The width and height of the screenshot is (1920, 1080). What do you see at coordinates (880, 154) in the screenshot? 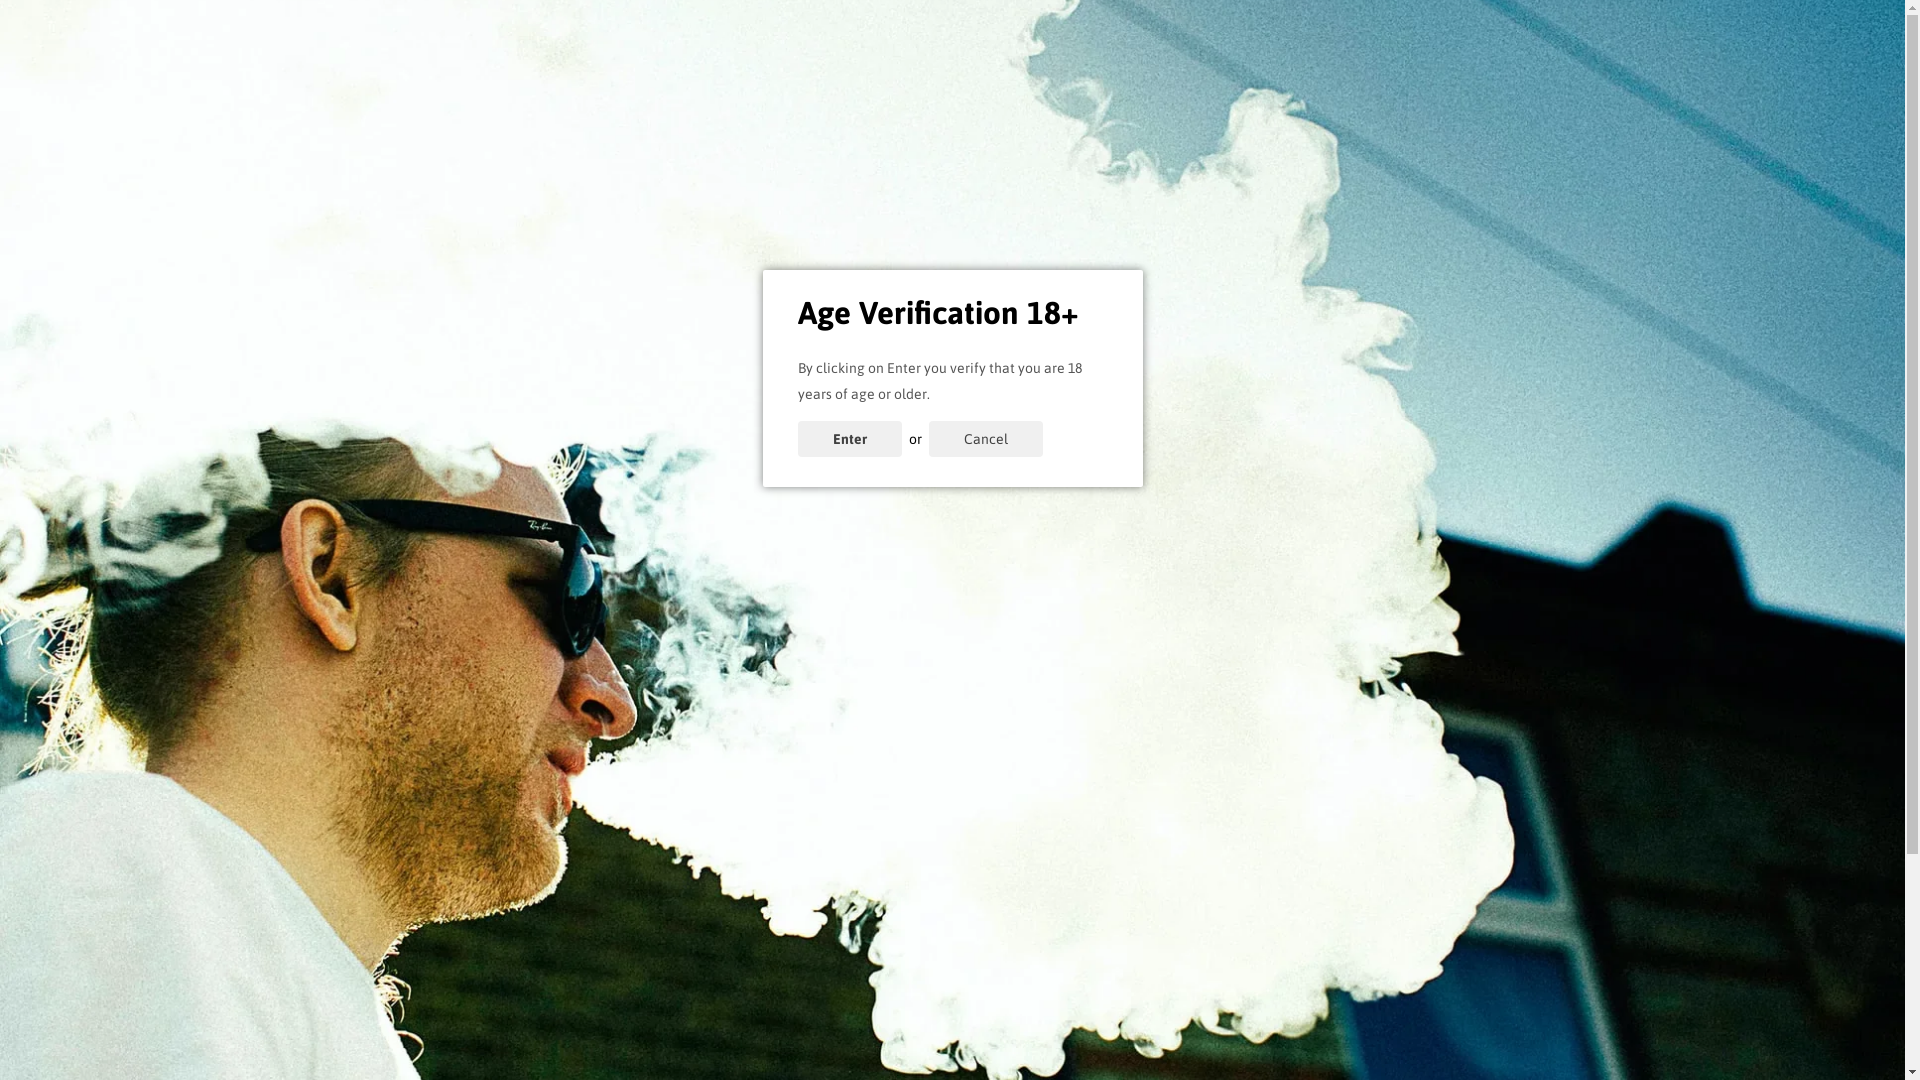
I see `Starter Kits` at bounding box center [880, 154].